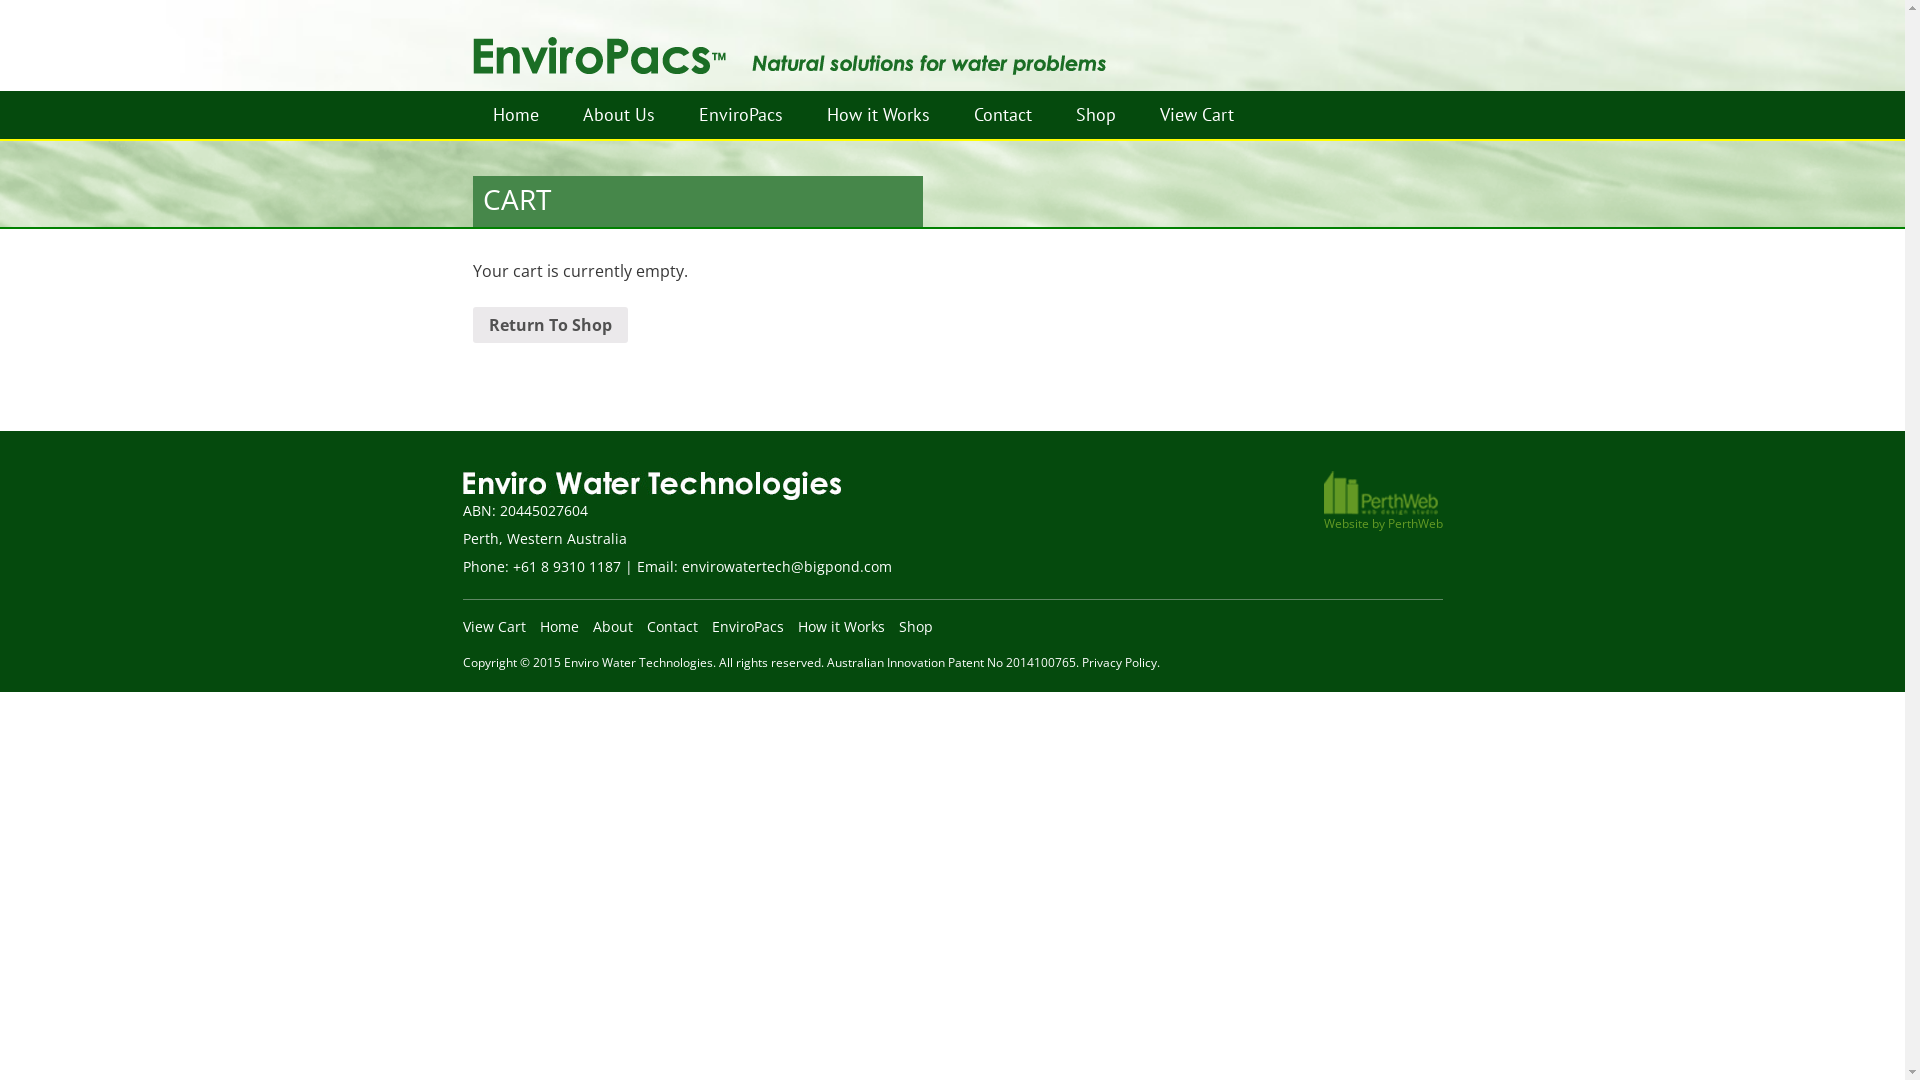 The image size is (1920, 1080). Describe the element at coordinates (515, 115) in the screenshot. I see `Home` at that location.